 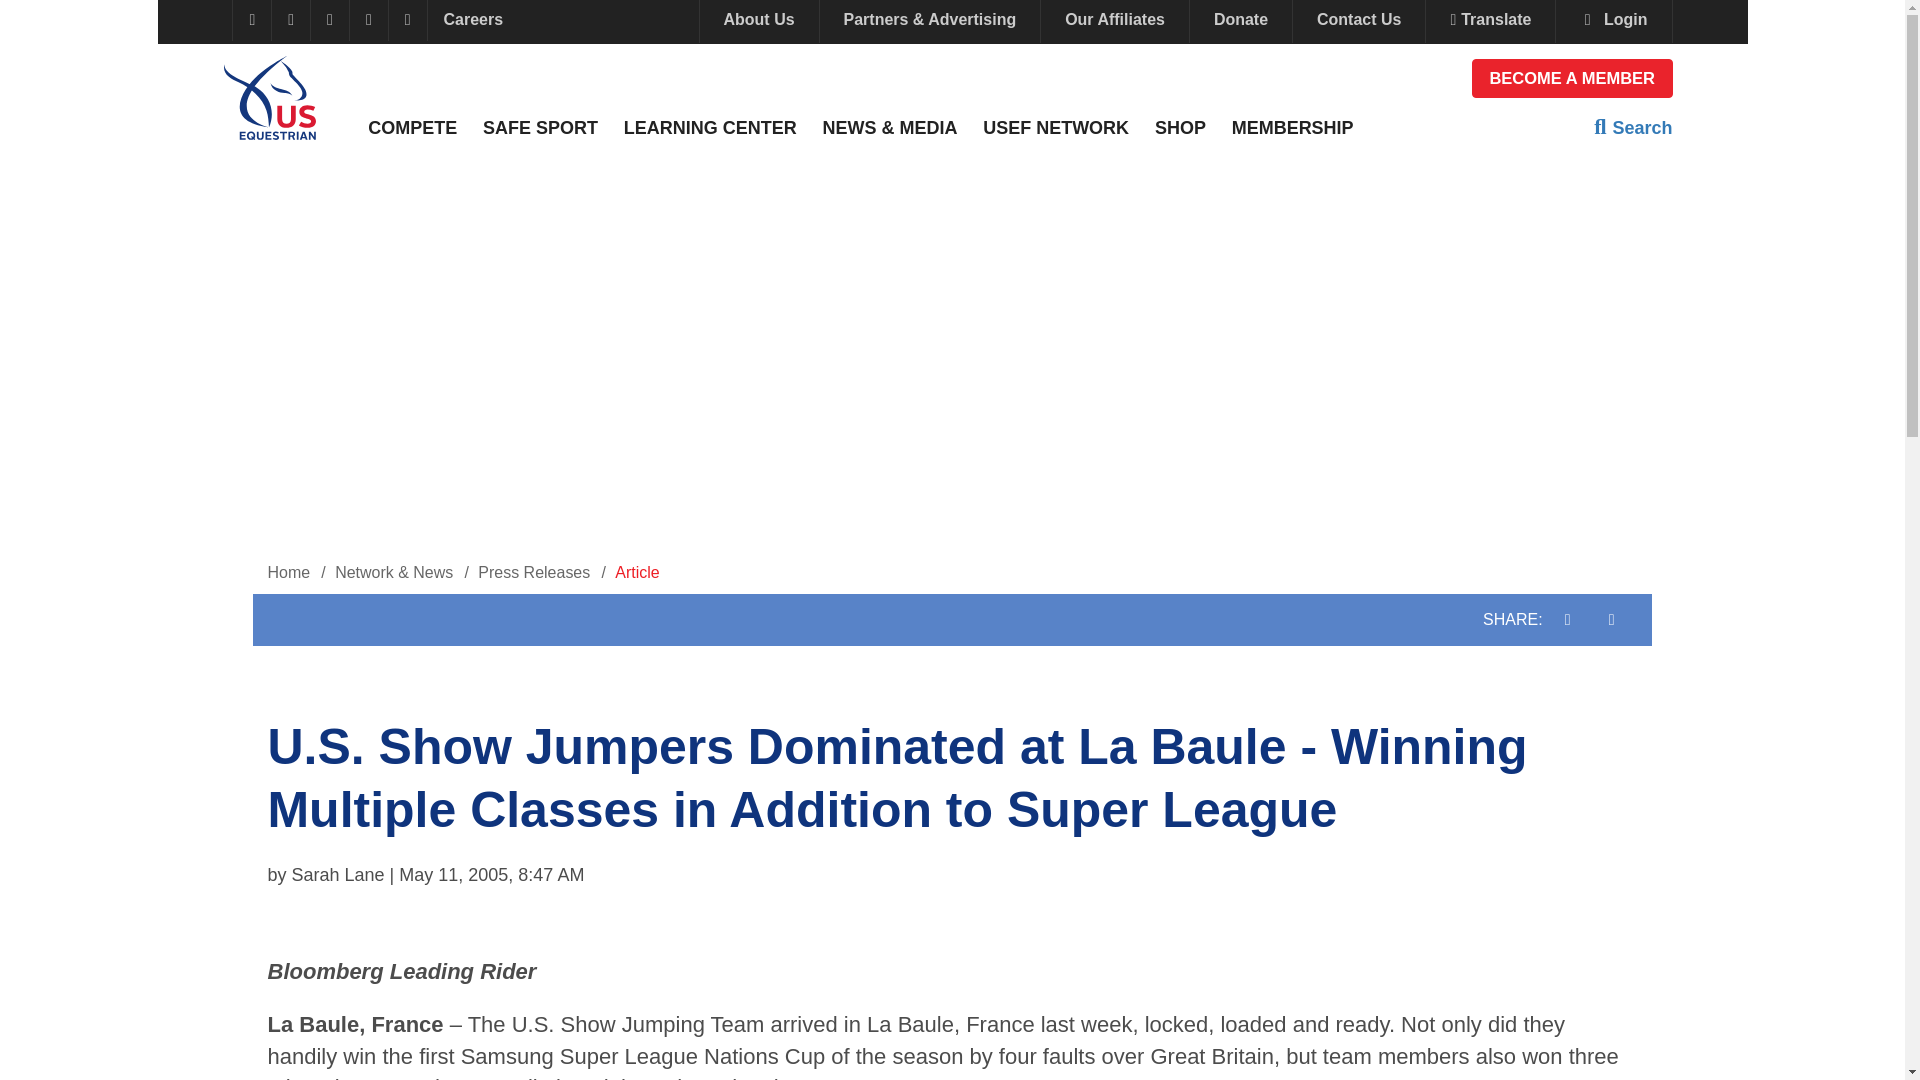 I want to click on BECOME A MEMBER, so click(x=1572, y=78).